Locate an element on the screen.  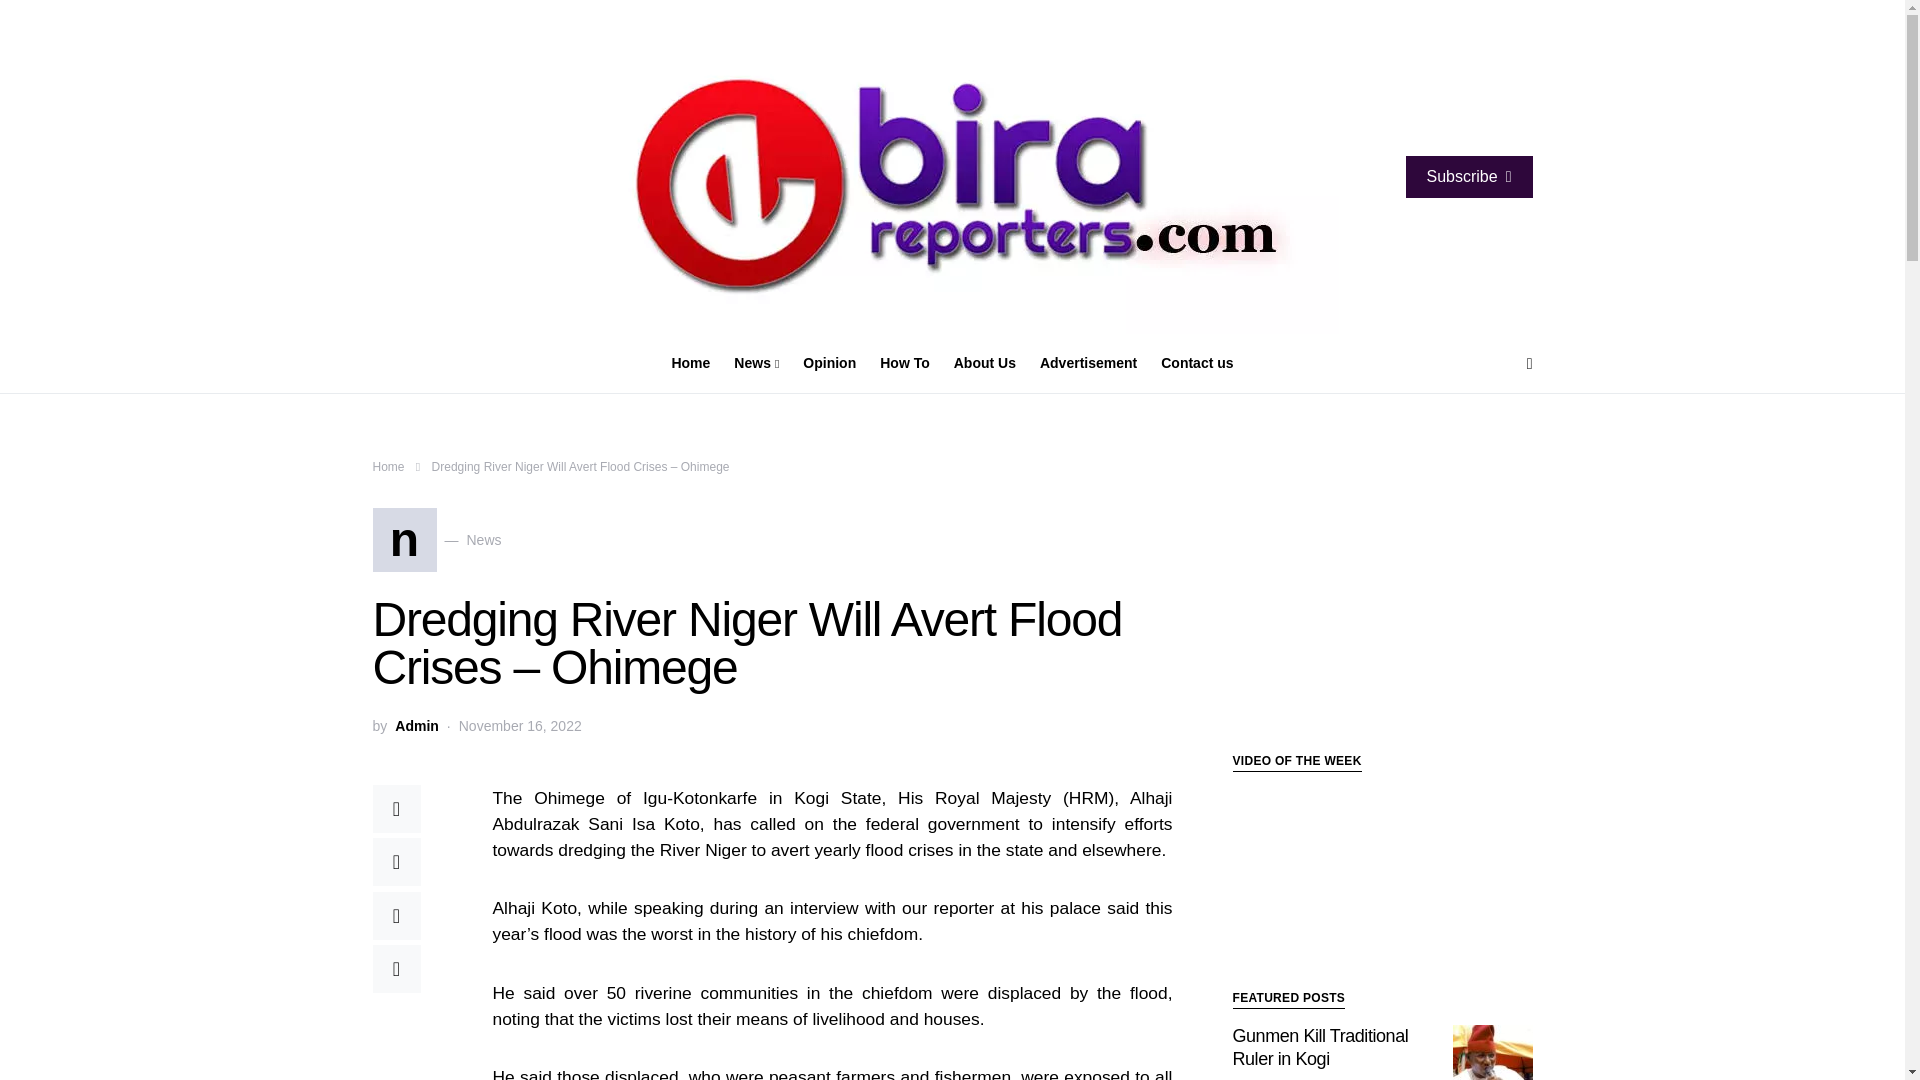
How To is located at coordinates (417, 726).